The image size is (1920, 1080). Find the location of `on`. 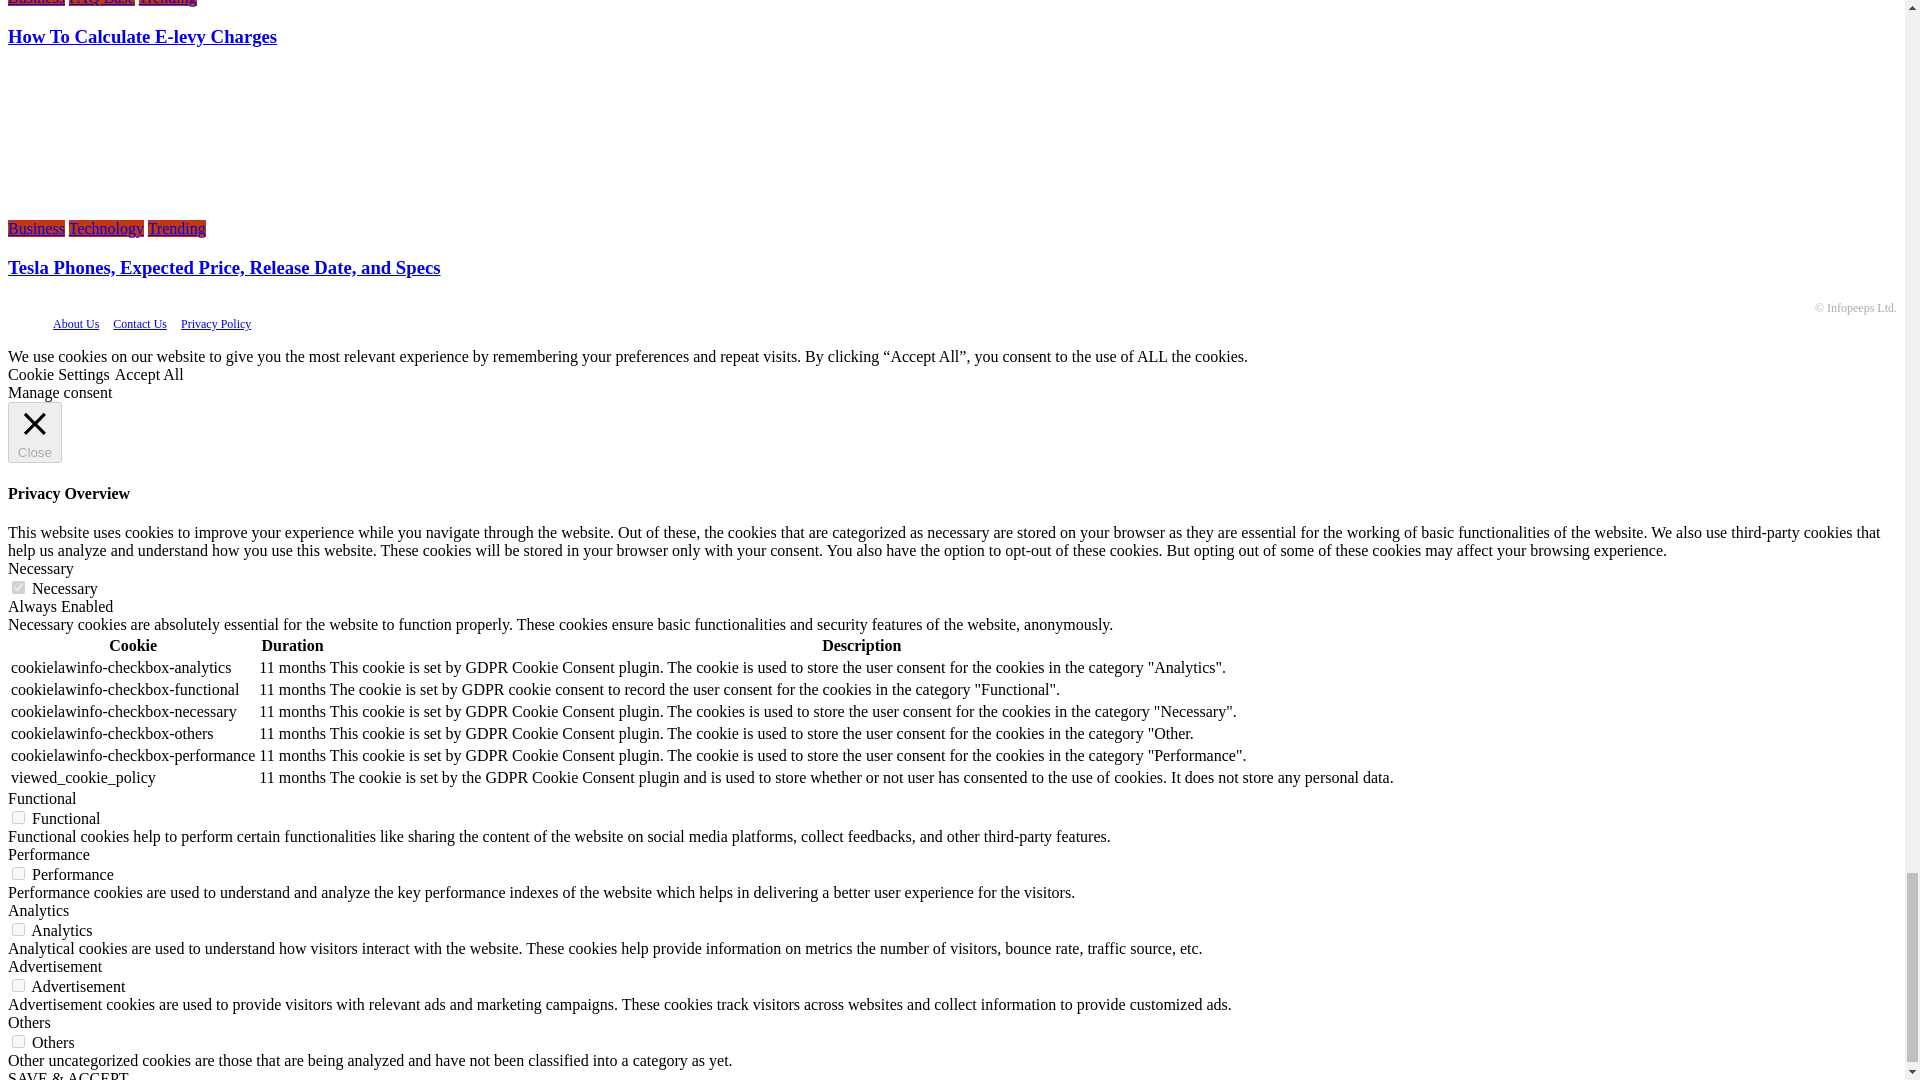

on is located at coordinates (18, 930).